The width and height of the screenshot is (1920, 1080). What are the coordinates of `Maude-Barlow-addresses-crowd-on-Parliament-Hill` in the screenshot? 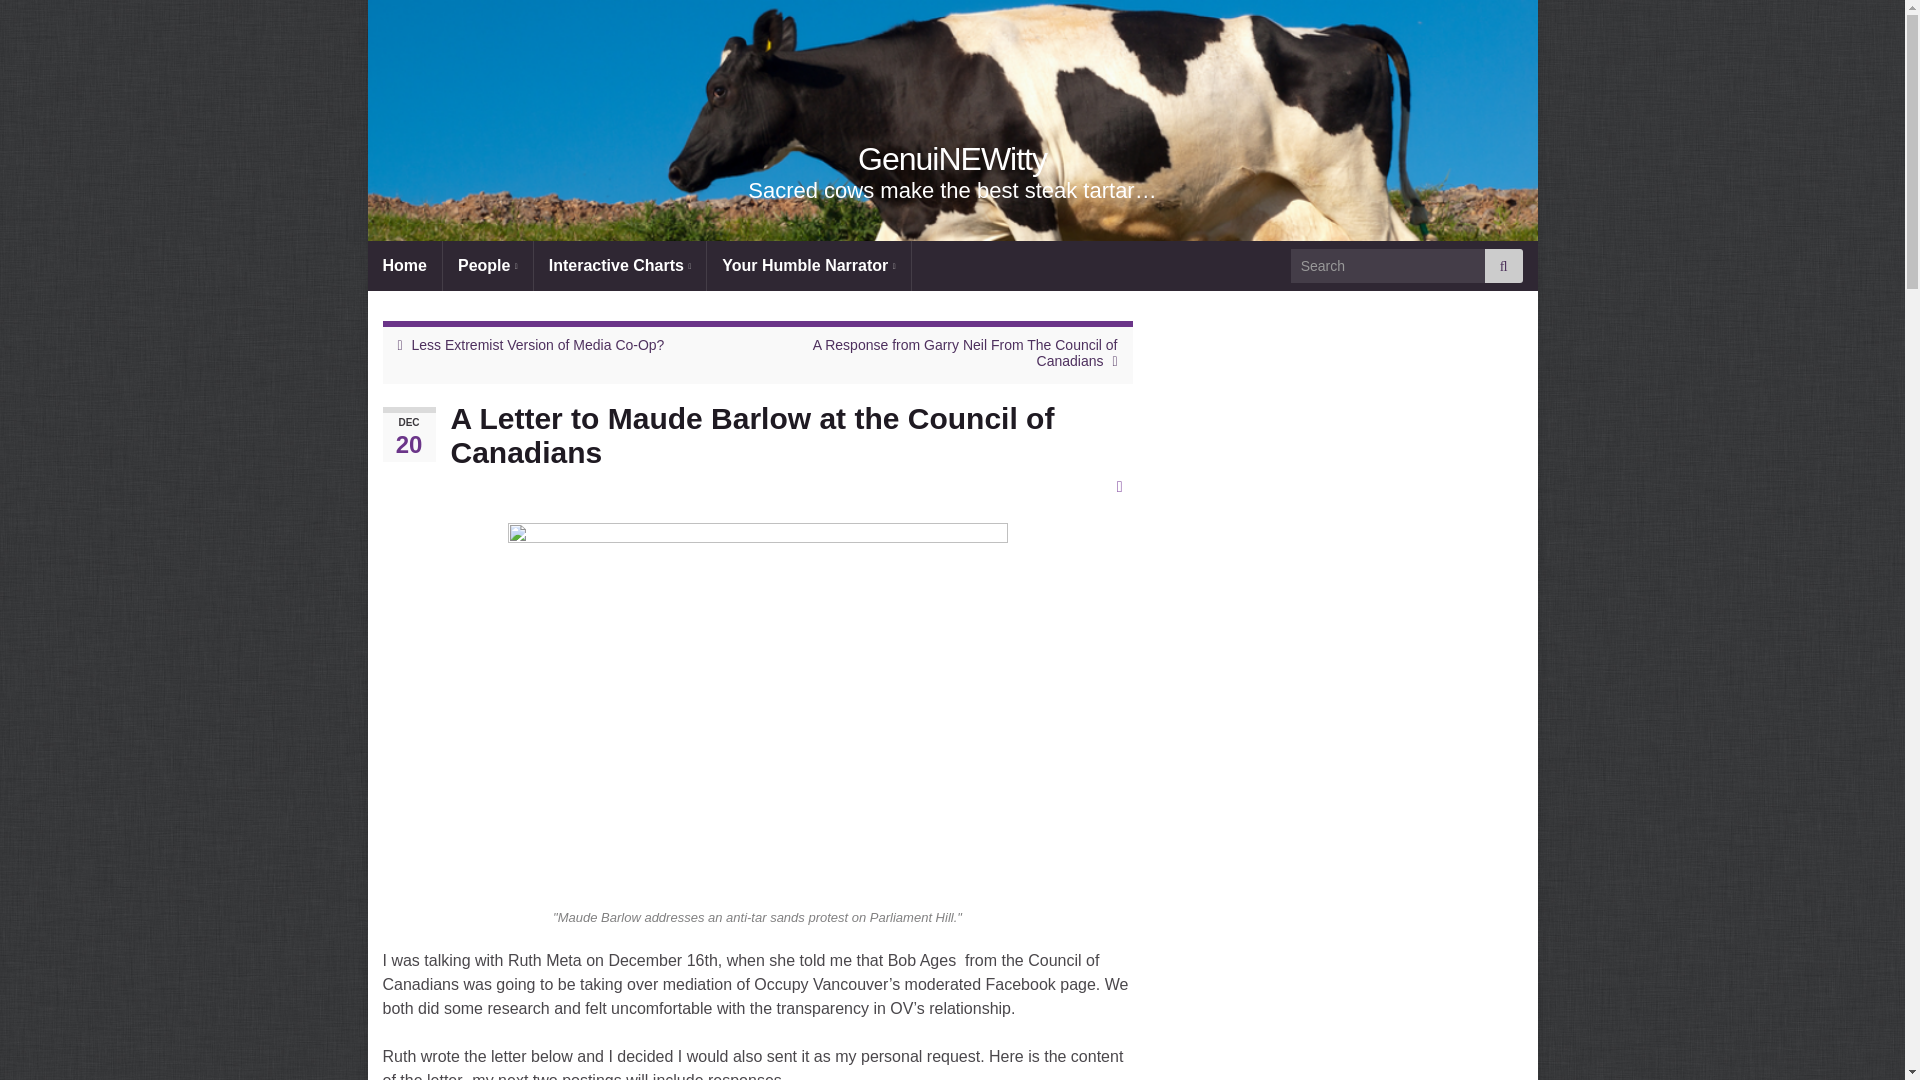 It's located at (758, 710).